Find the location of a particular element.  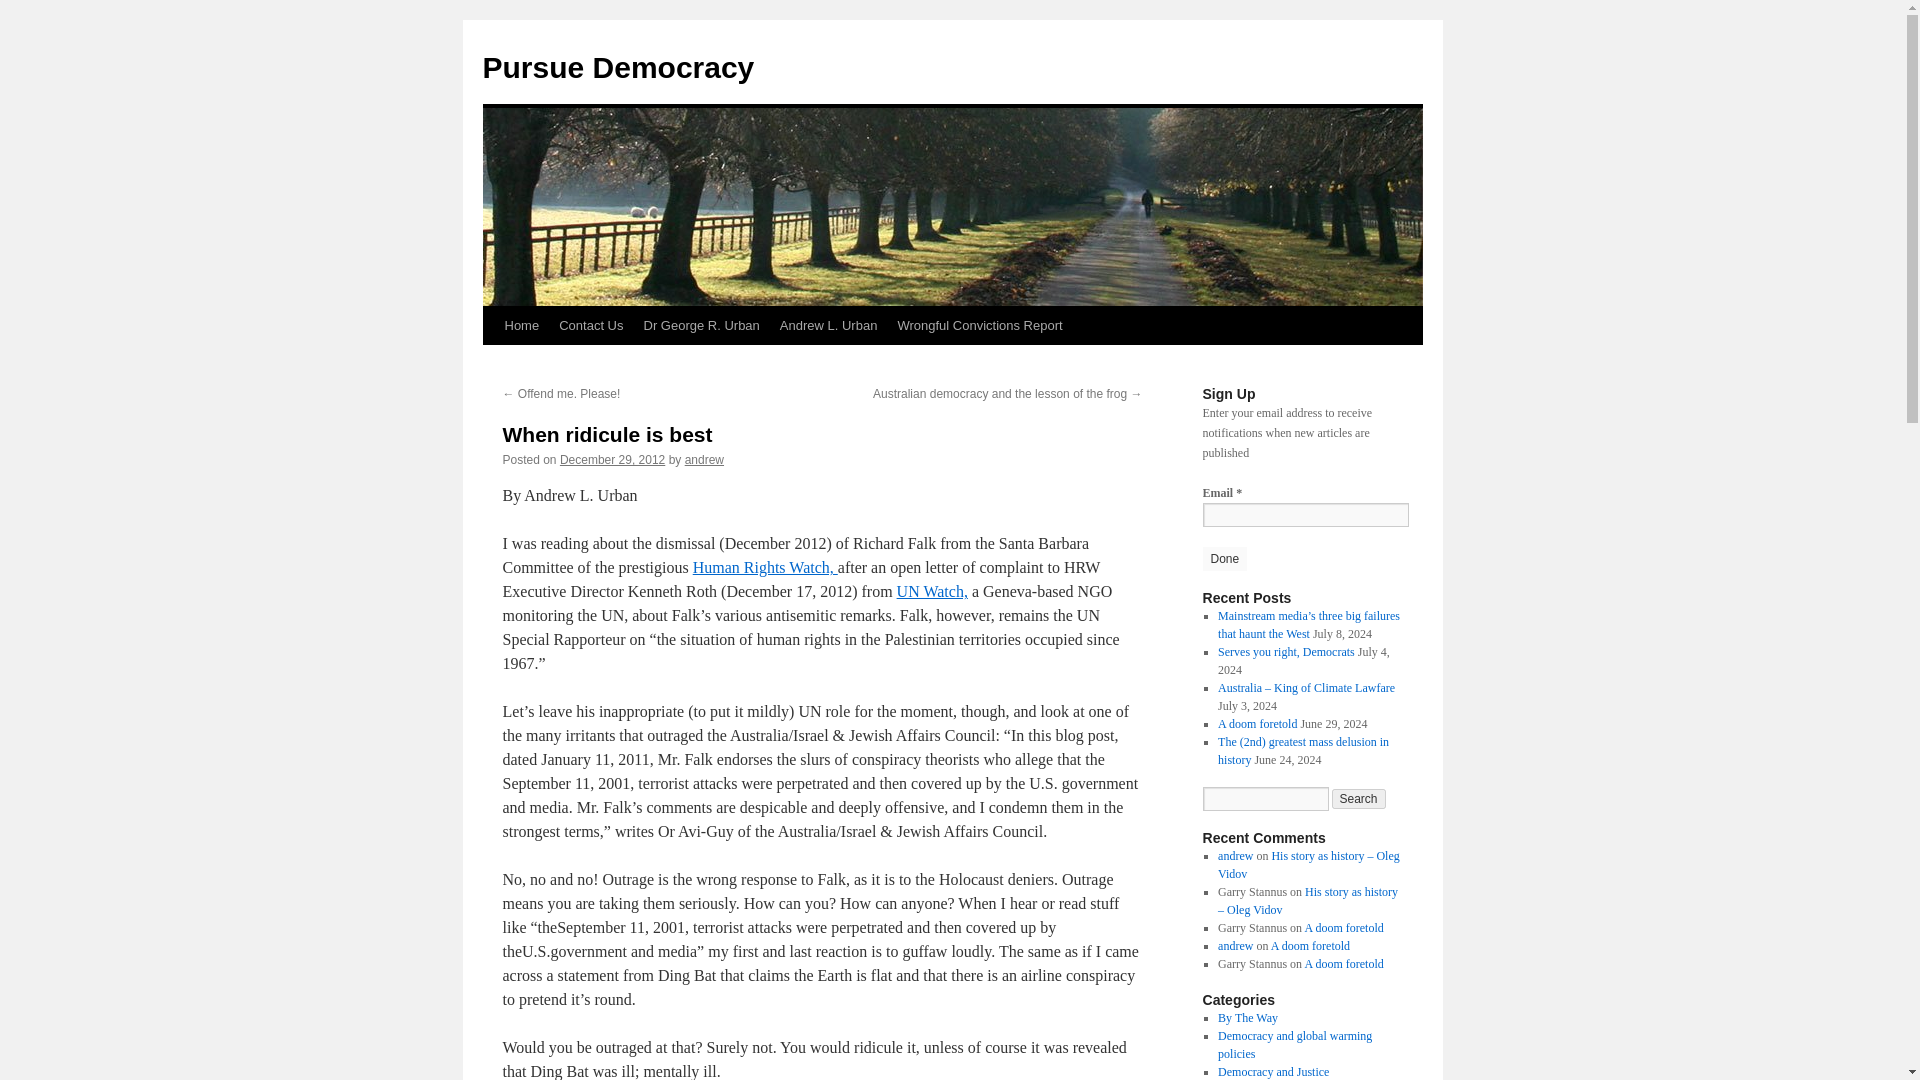

A doom foretold is located at coordinates (1310, 945).